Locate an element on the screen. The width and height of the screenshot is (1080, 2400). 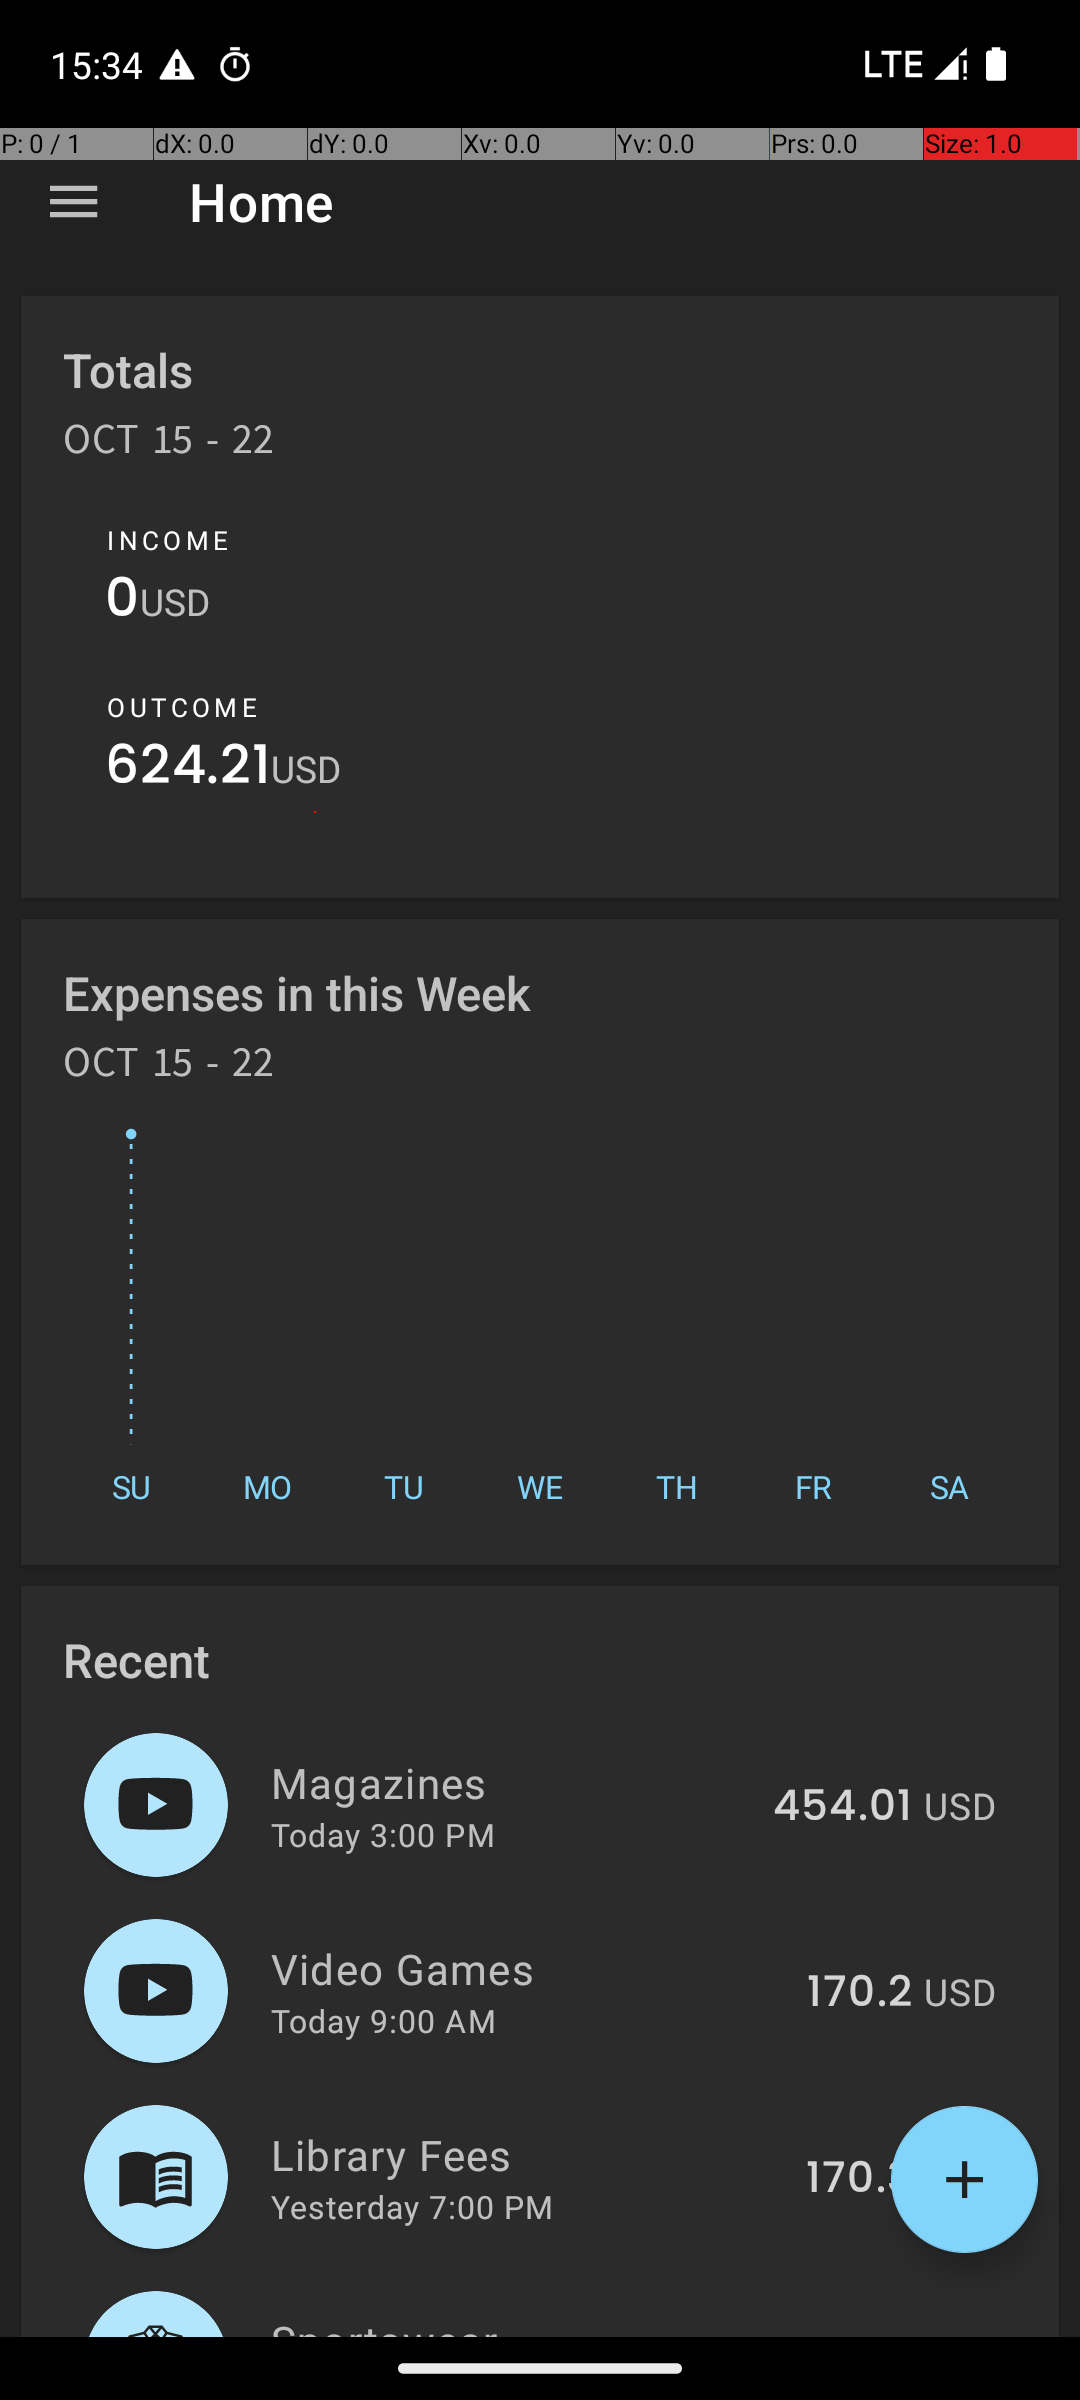
170.2 is located at coordinates (860, 1993).